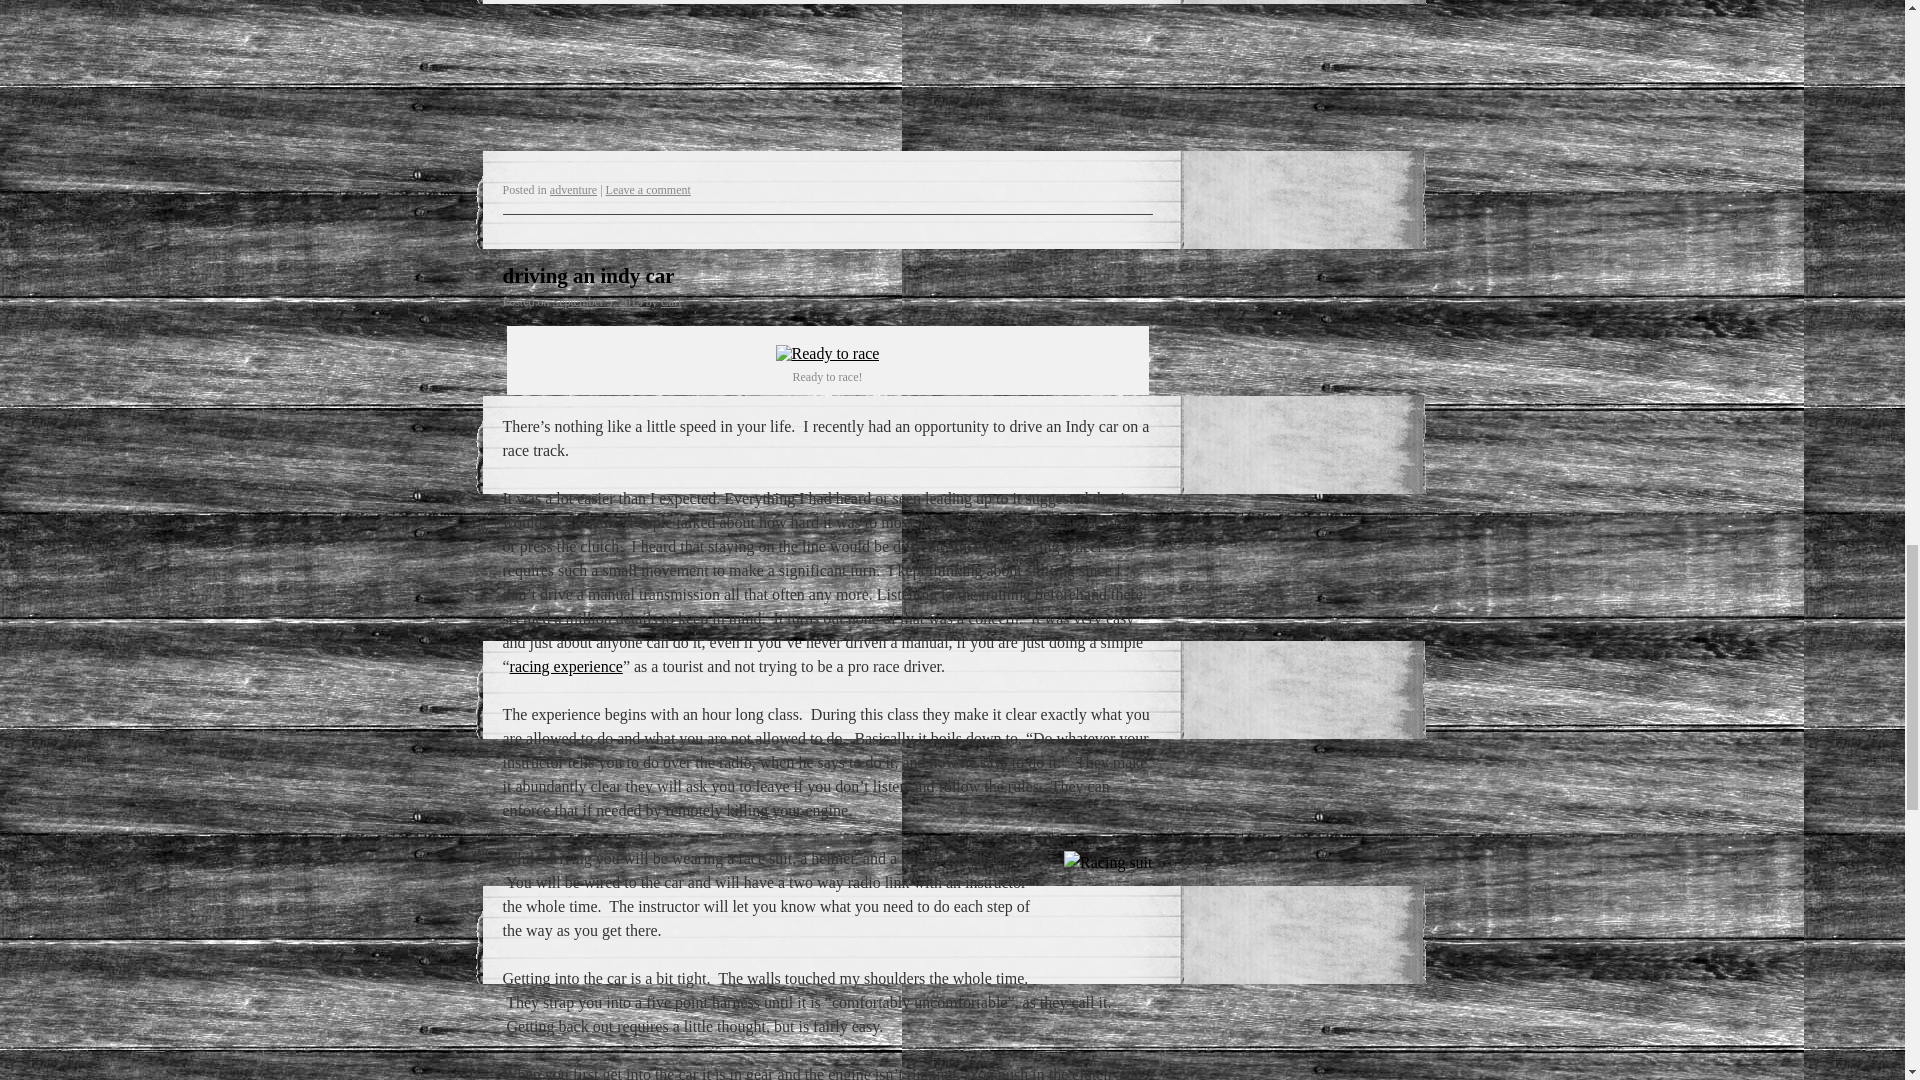  I want to click on Posted on September 5, 2013, so click(598, 301).